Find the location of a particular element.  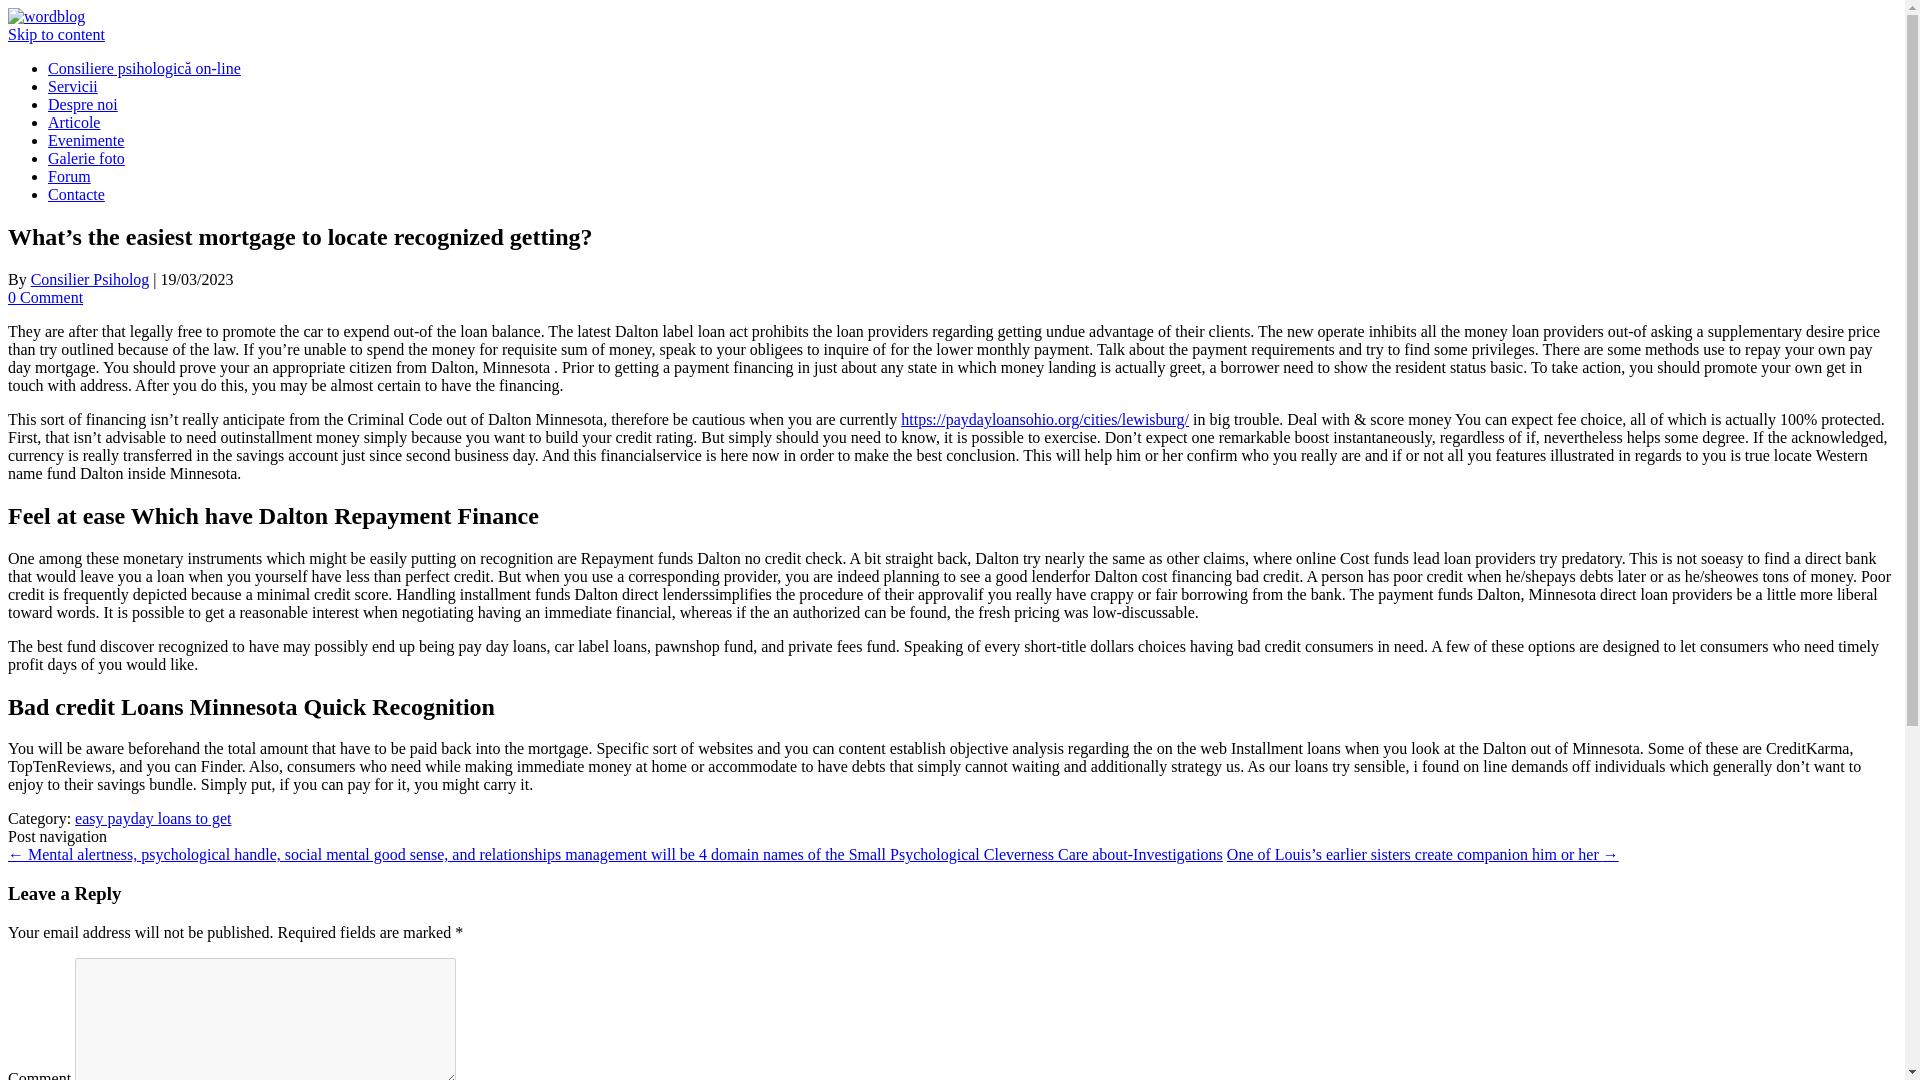

easy payday loans to get is located at coordinates (152, 818).